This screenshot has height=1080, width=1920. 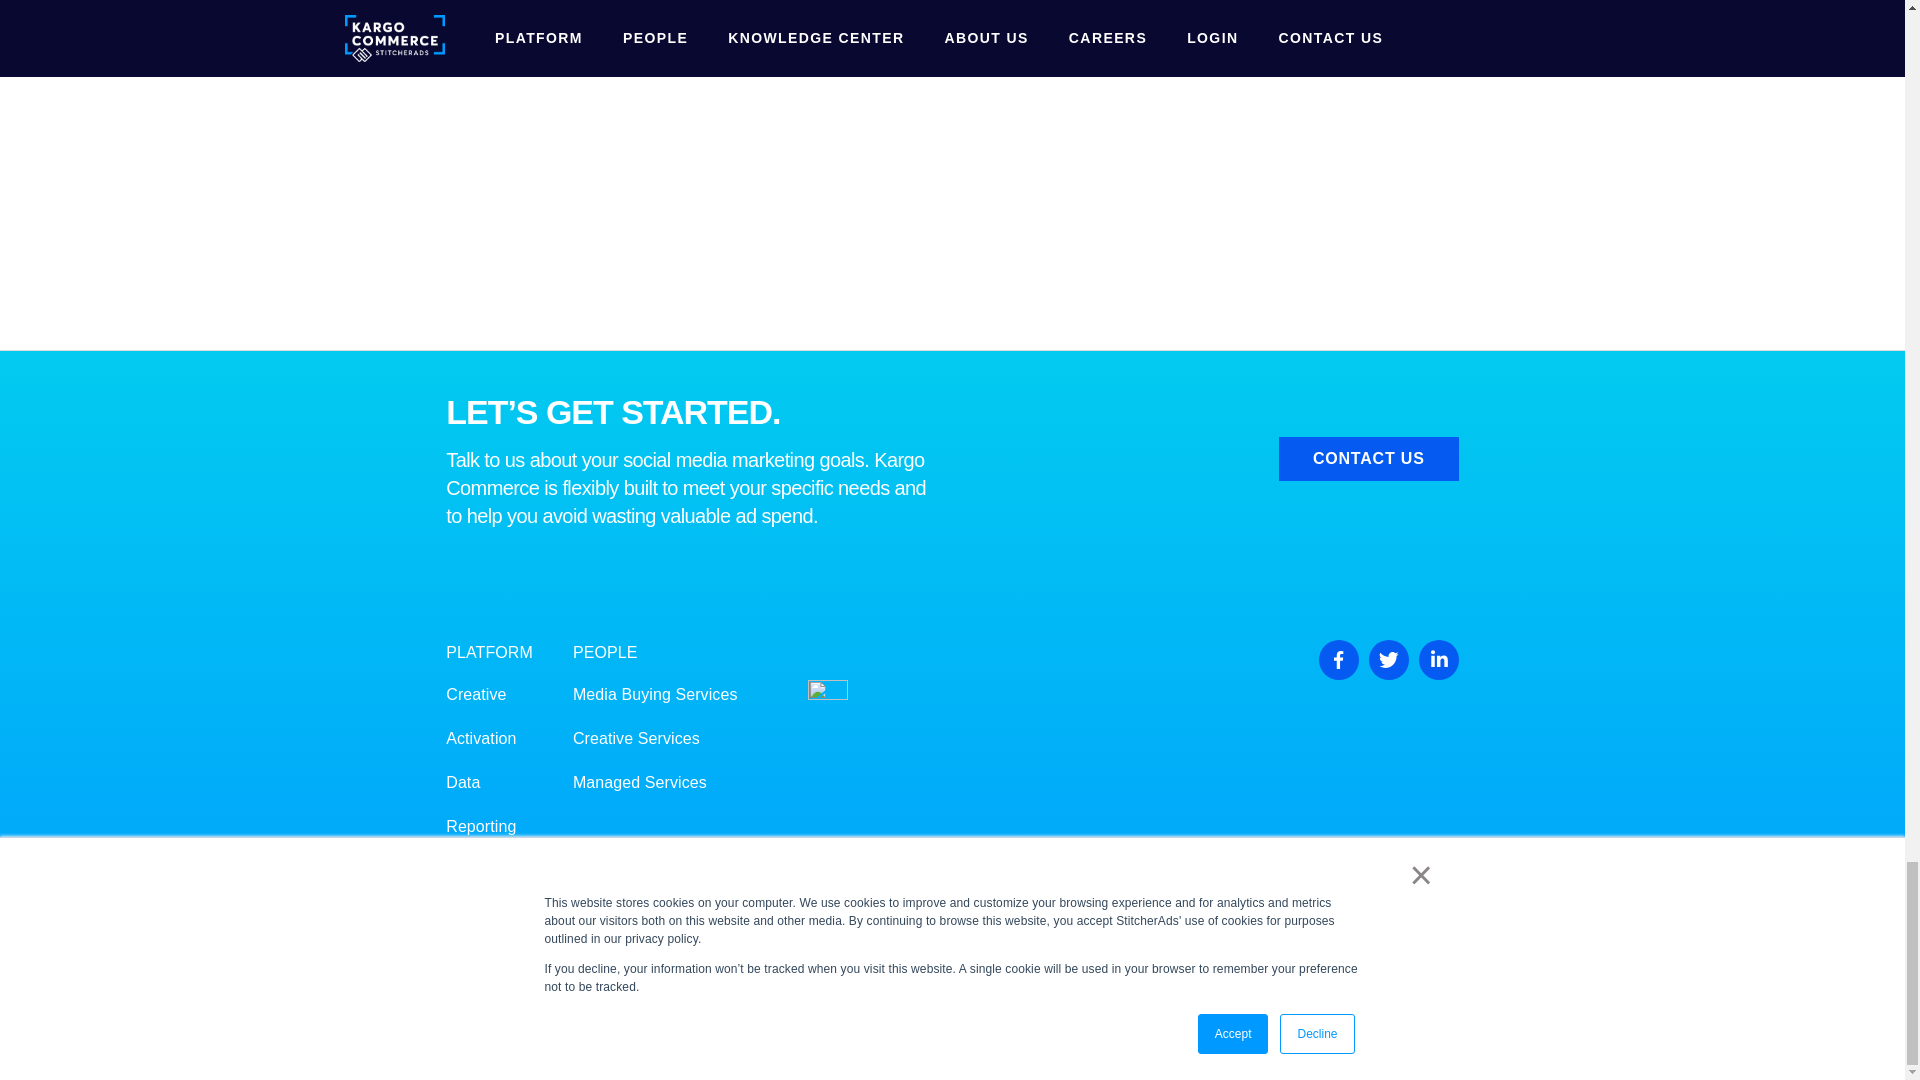 I want to click on Reporting, so click(x=480, y=826).